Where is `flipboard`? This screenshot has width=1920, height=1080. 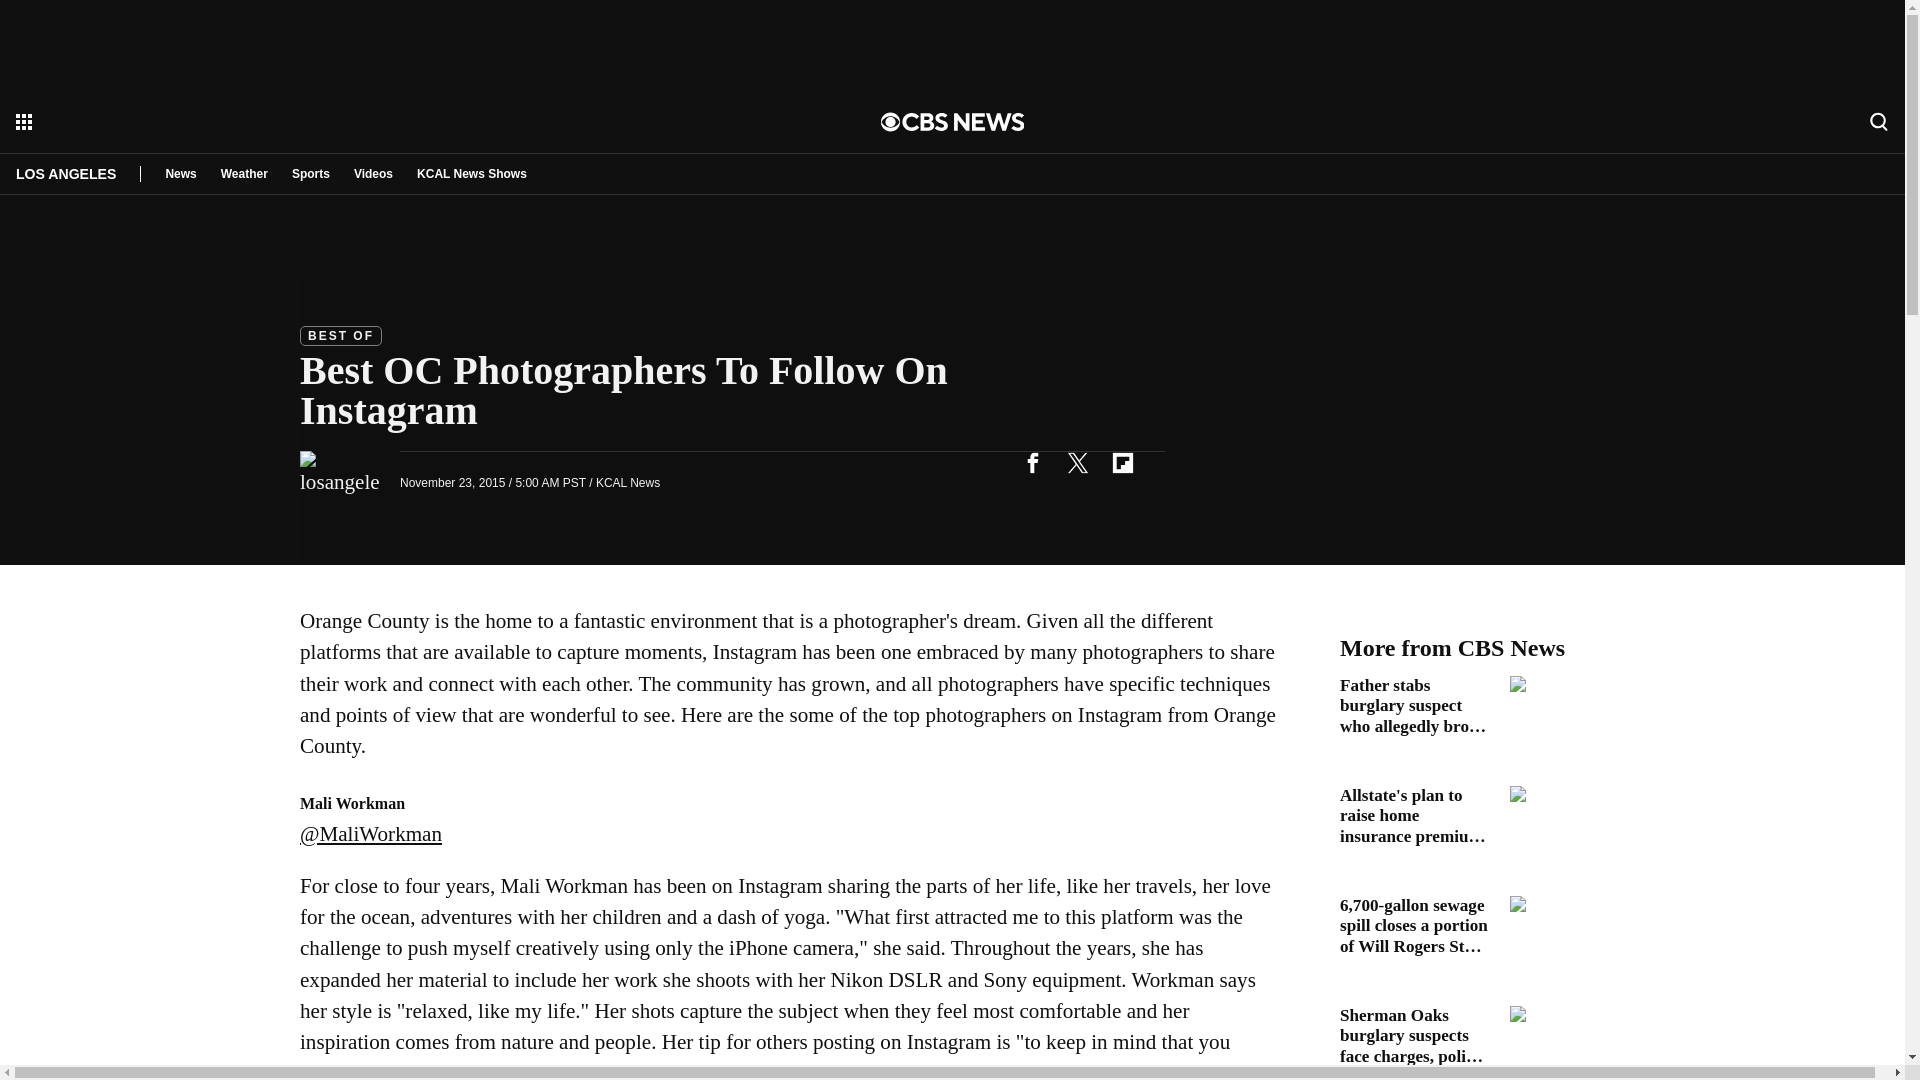 flipboard is located at coordinates (1122, 462).